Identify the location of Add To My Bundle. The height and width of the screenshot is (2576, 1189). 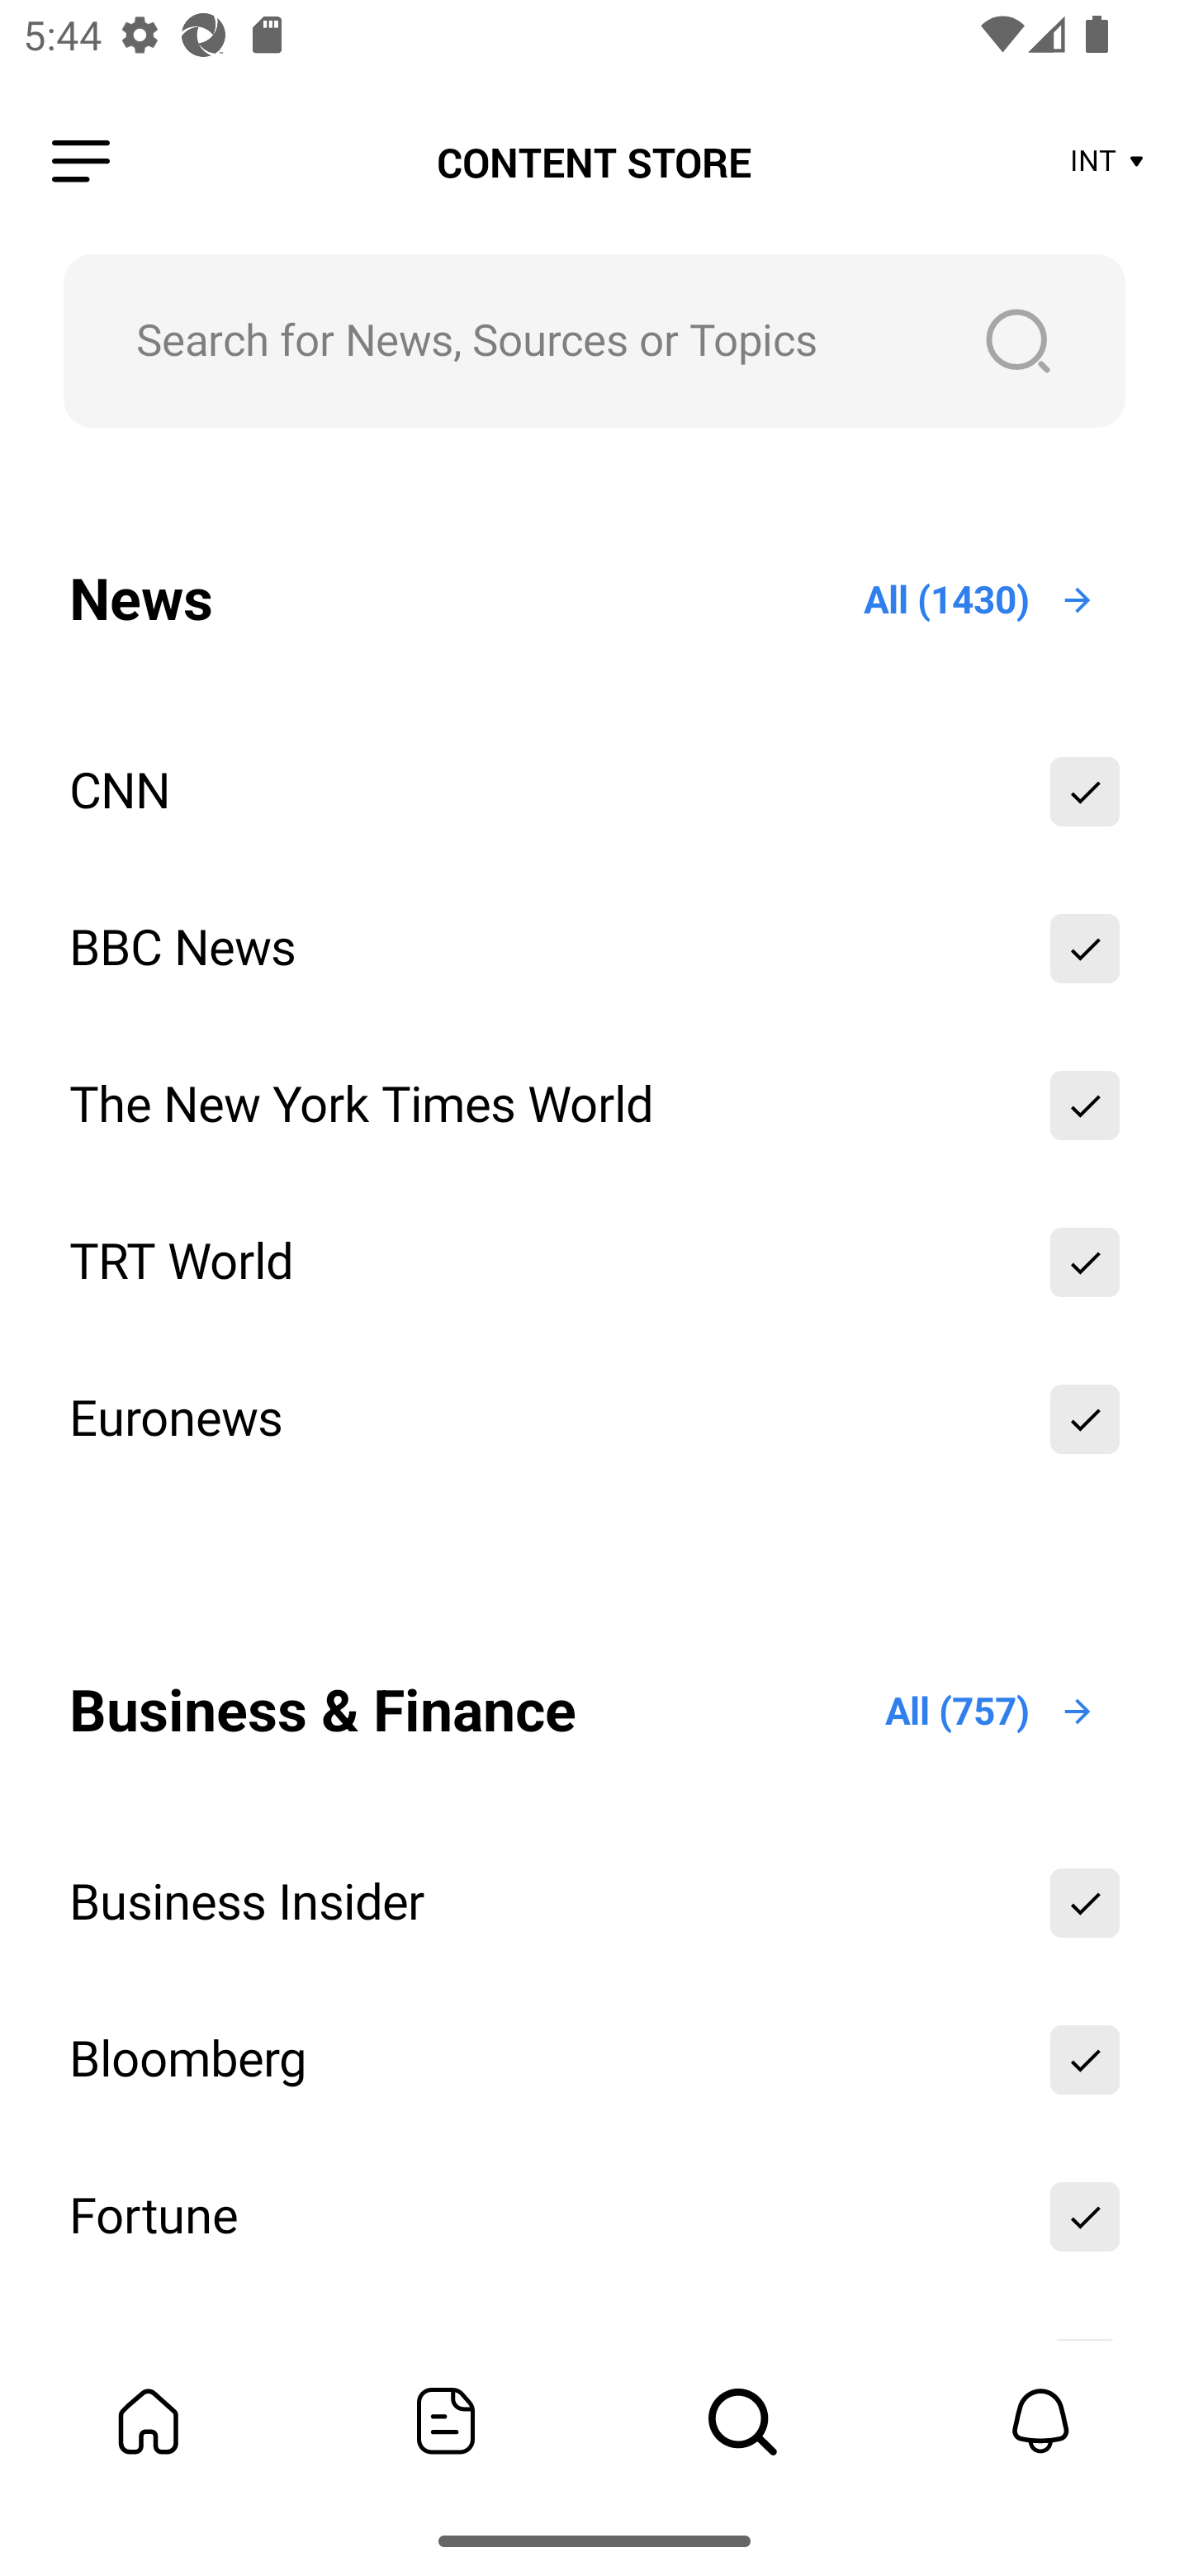
(1085, 1418).